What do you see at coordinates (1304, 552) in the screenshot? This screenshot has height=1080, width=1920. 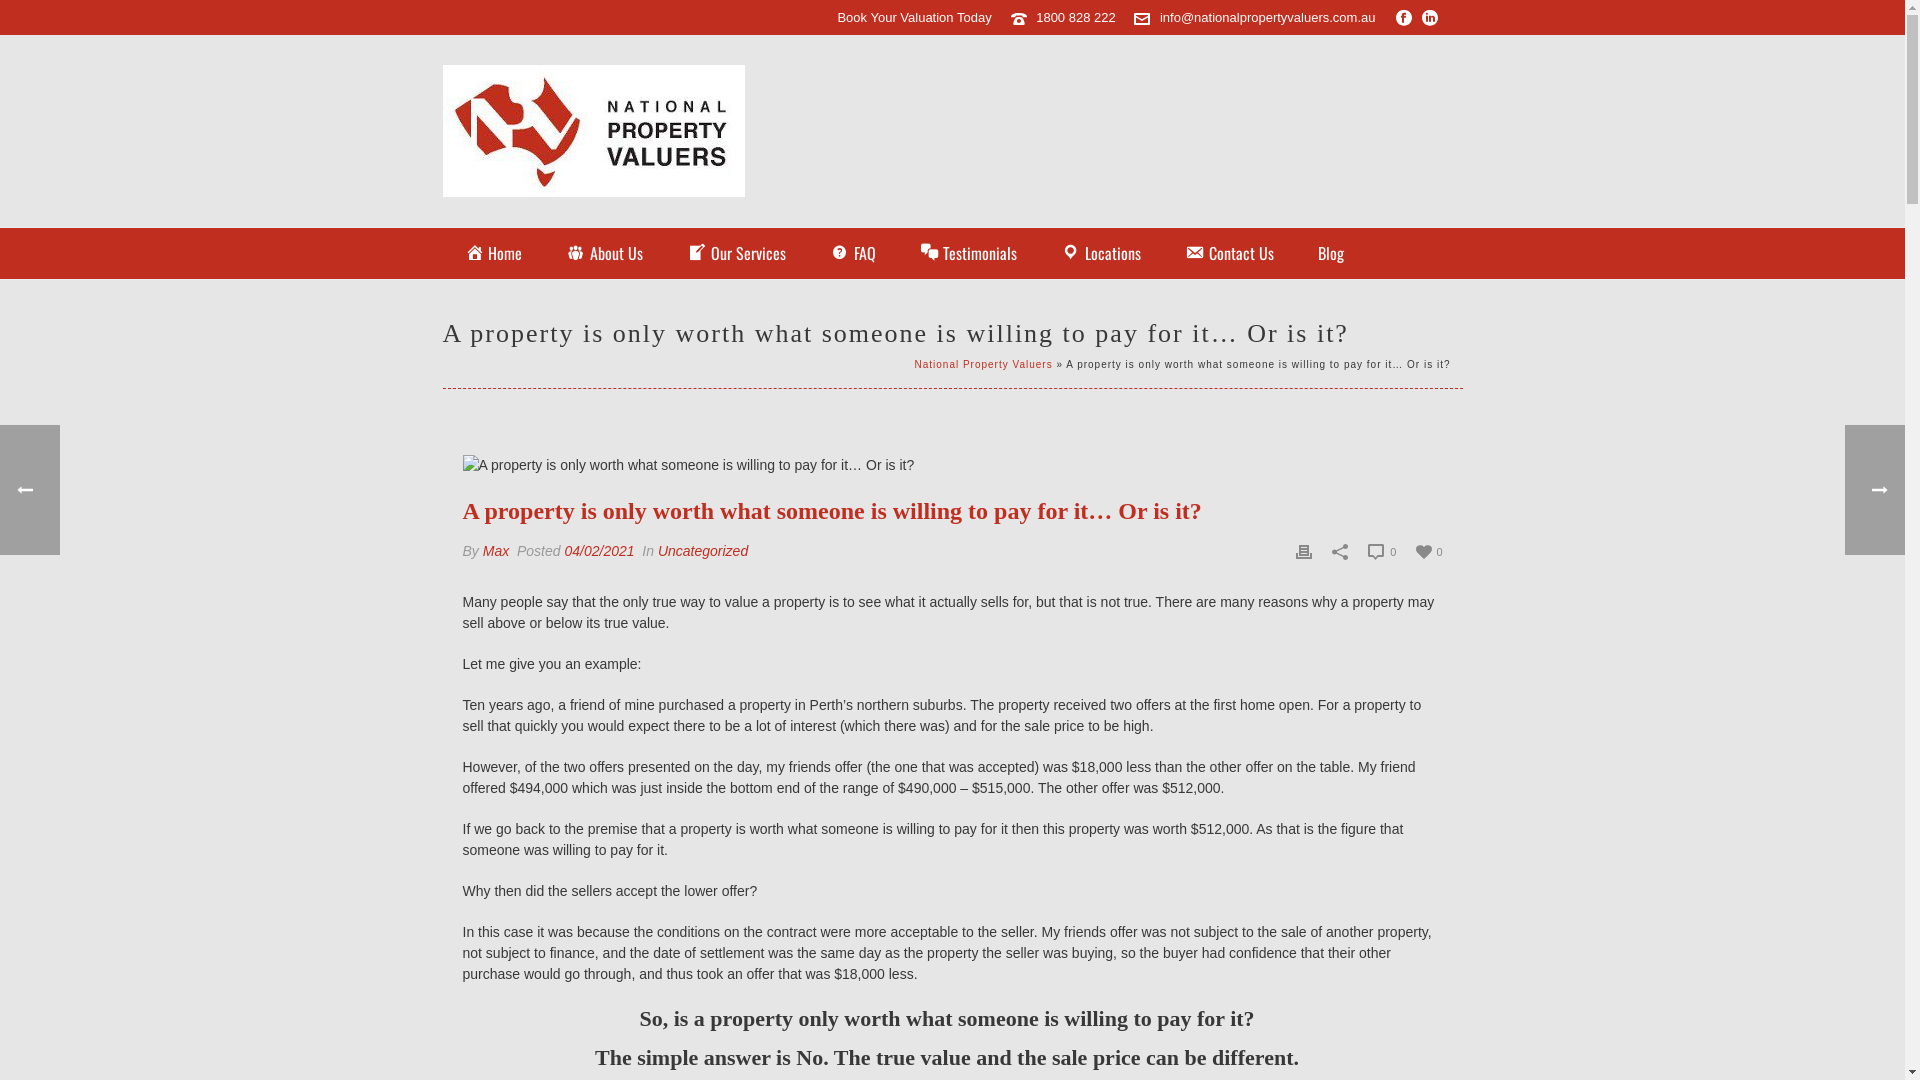 I see `Print` at bounding box center [1304, 552].